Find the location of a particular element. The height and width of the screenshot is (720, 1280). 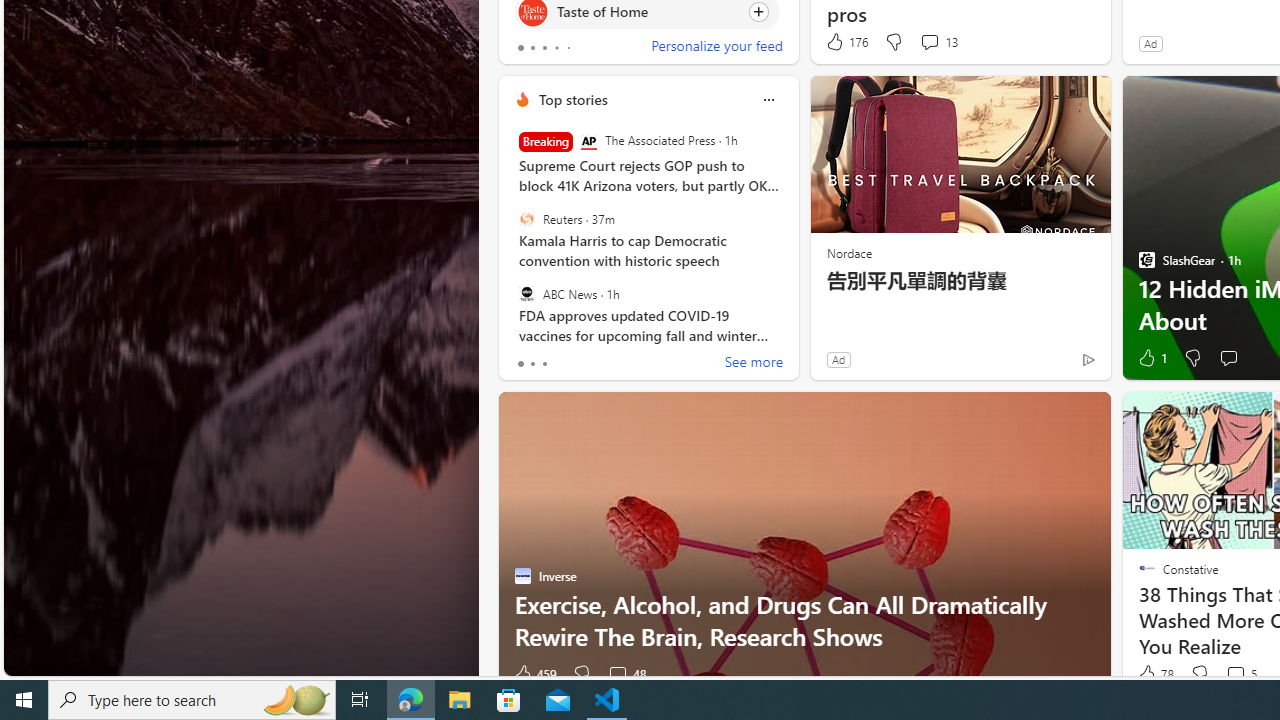

View comments 48 Comment is located at coordinates (617, 674).